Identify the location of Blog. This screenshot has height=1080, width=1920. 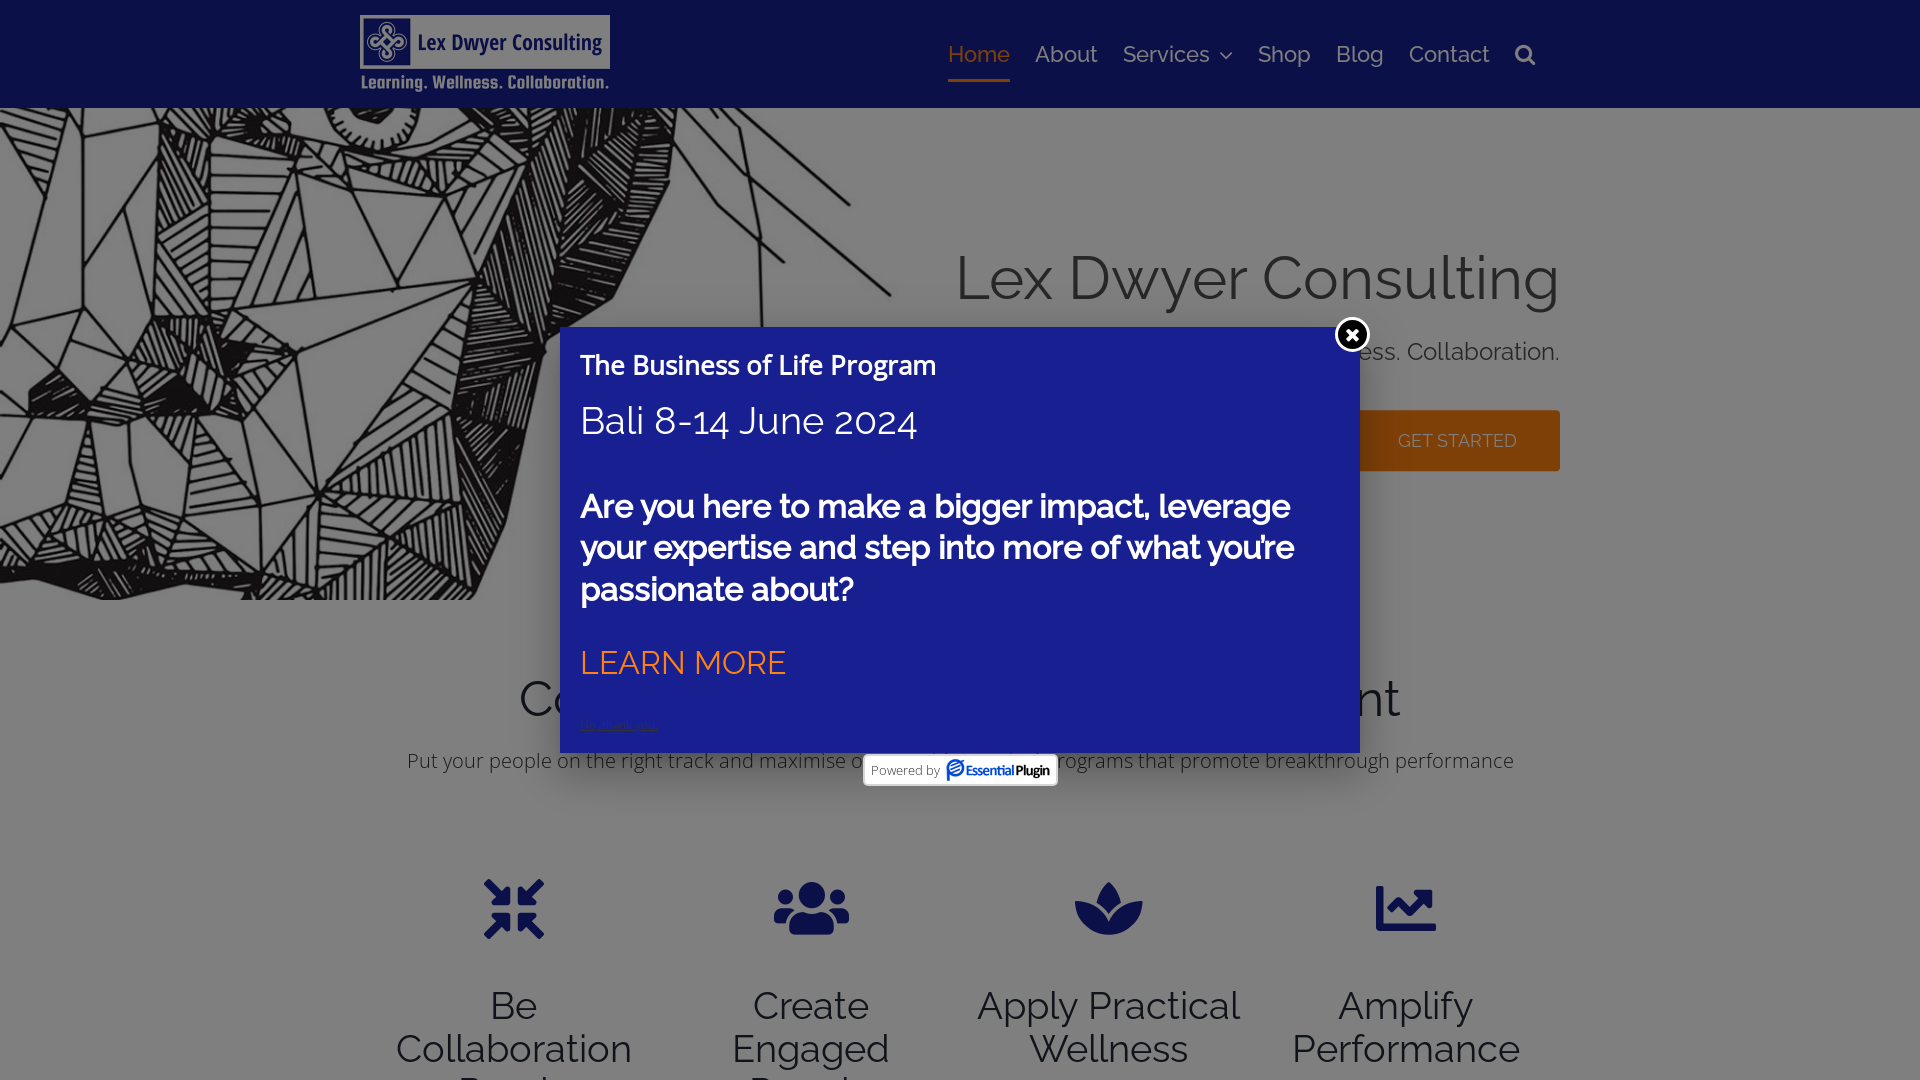
(1360, 54).